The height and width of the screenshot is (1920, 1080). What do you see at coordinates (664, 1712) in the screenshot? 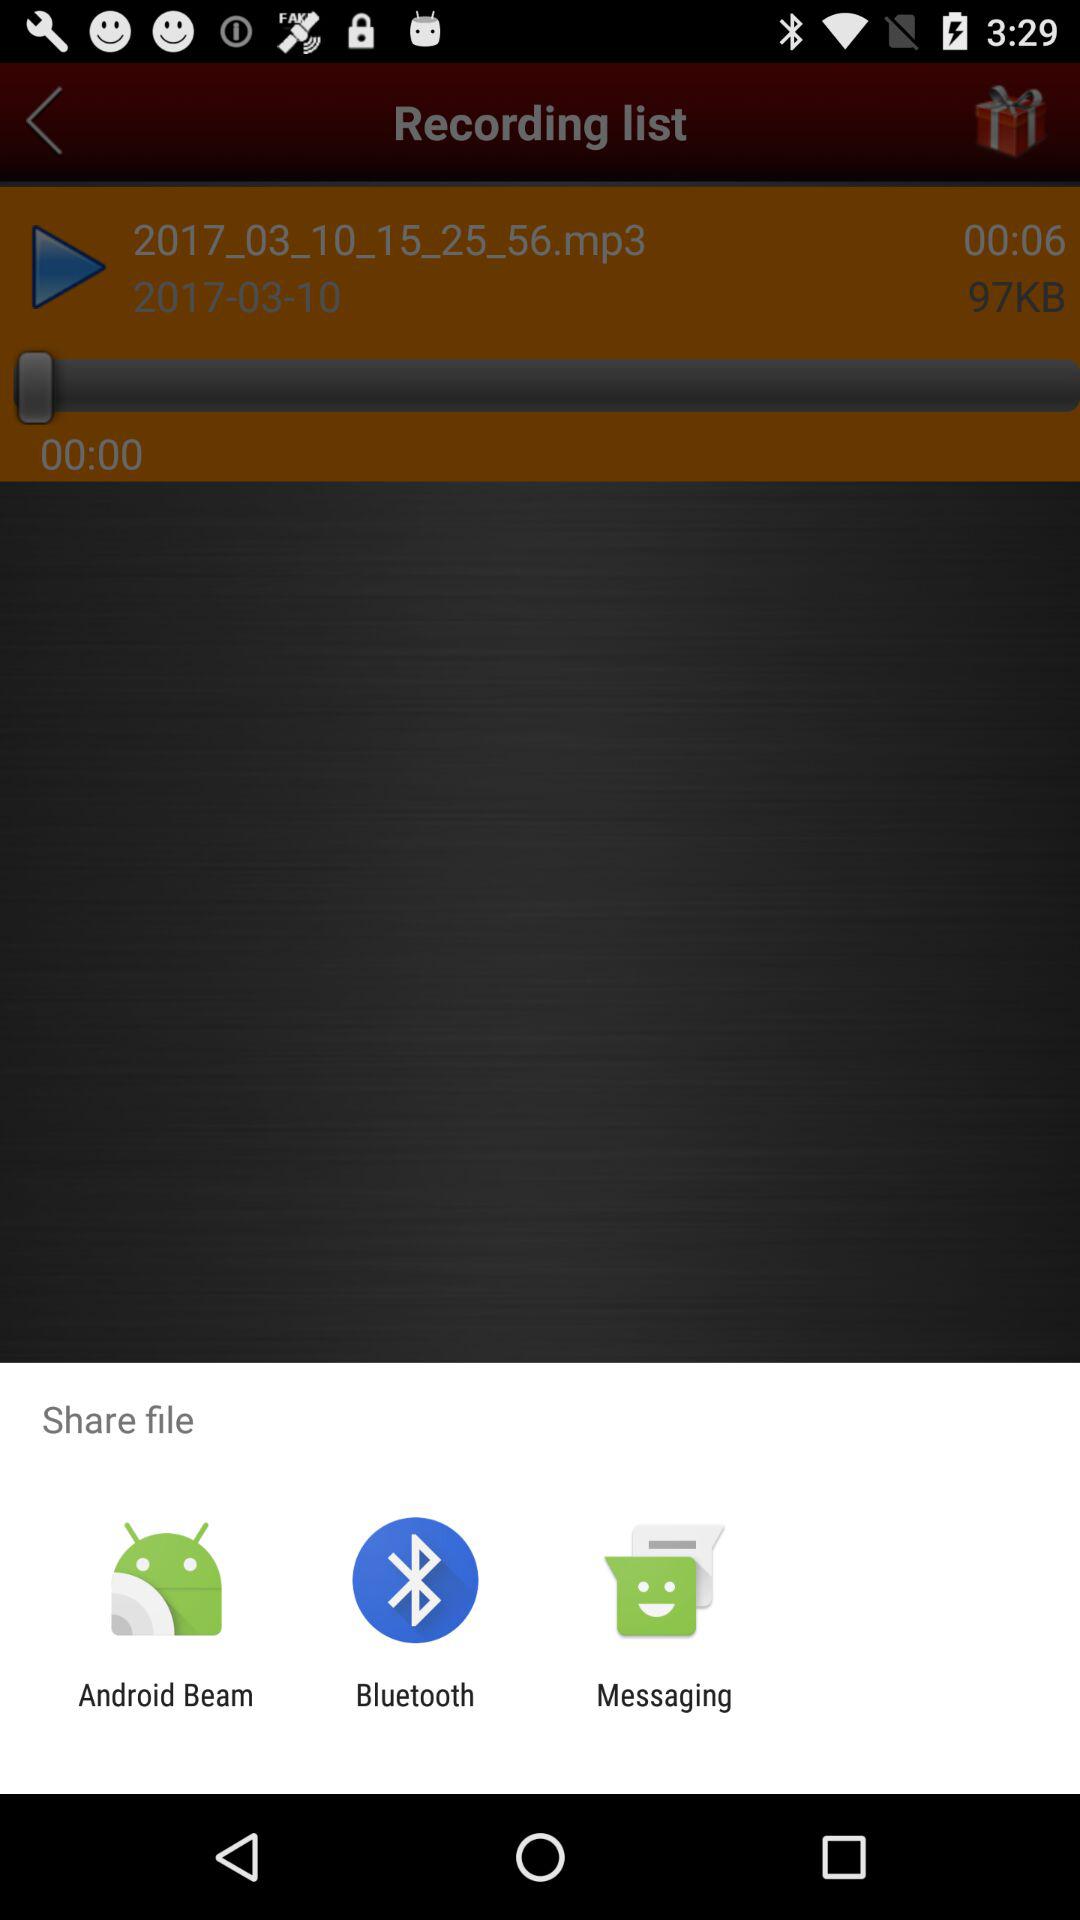
I see `turn on the item next to bluetooth` at bounding box center [664, 1712].